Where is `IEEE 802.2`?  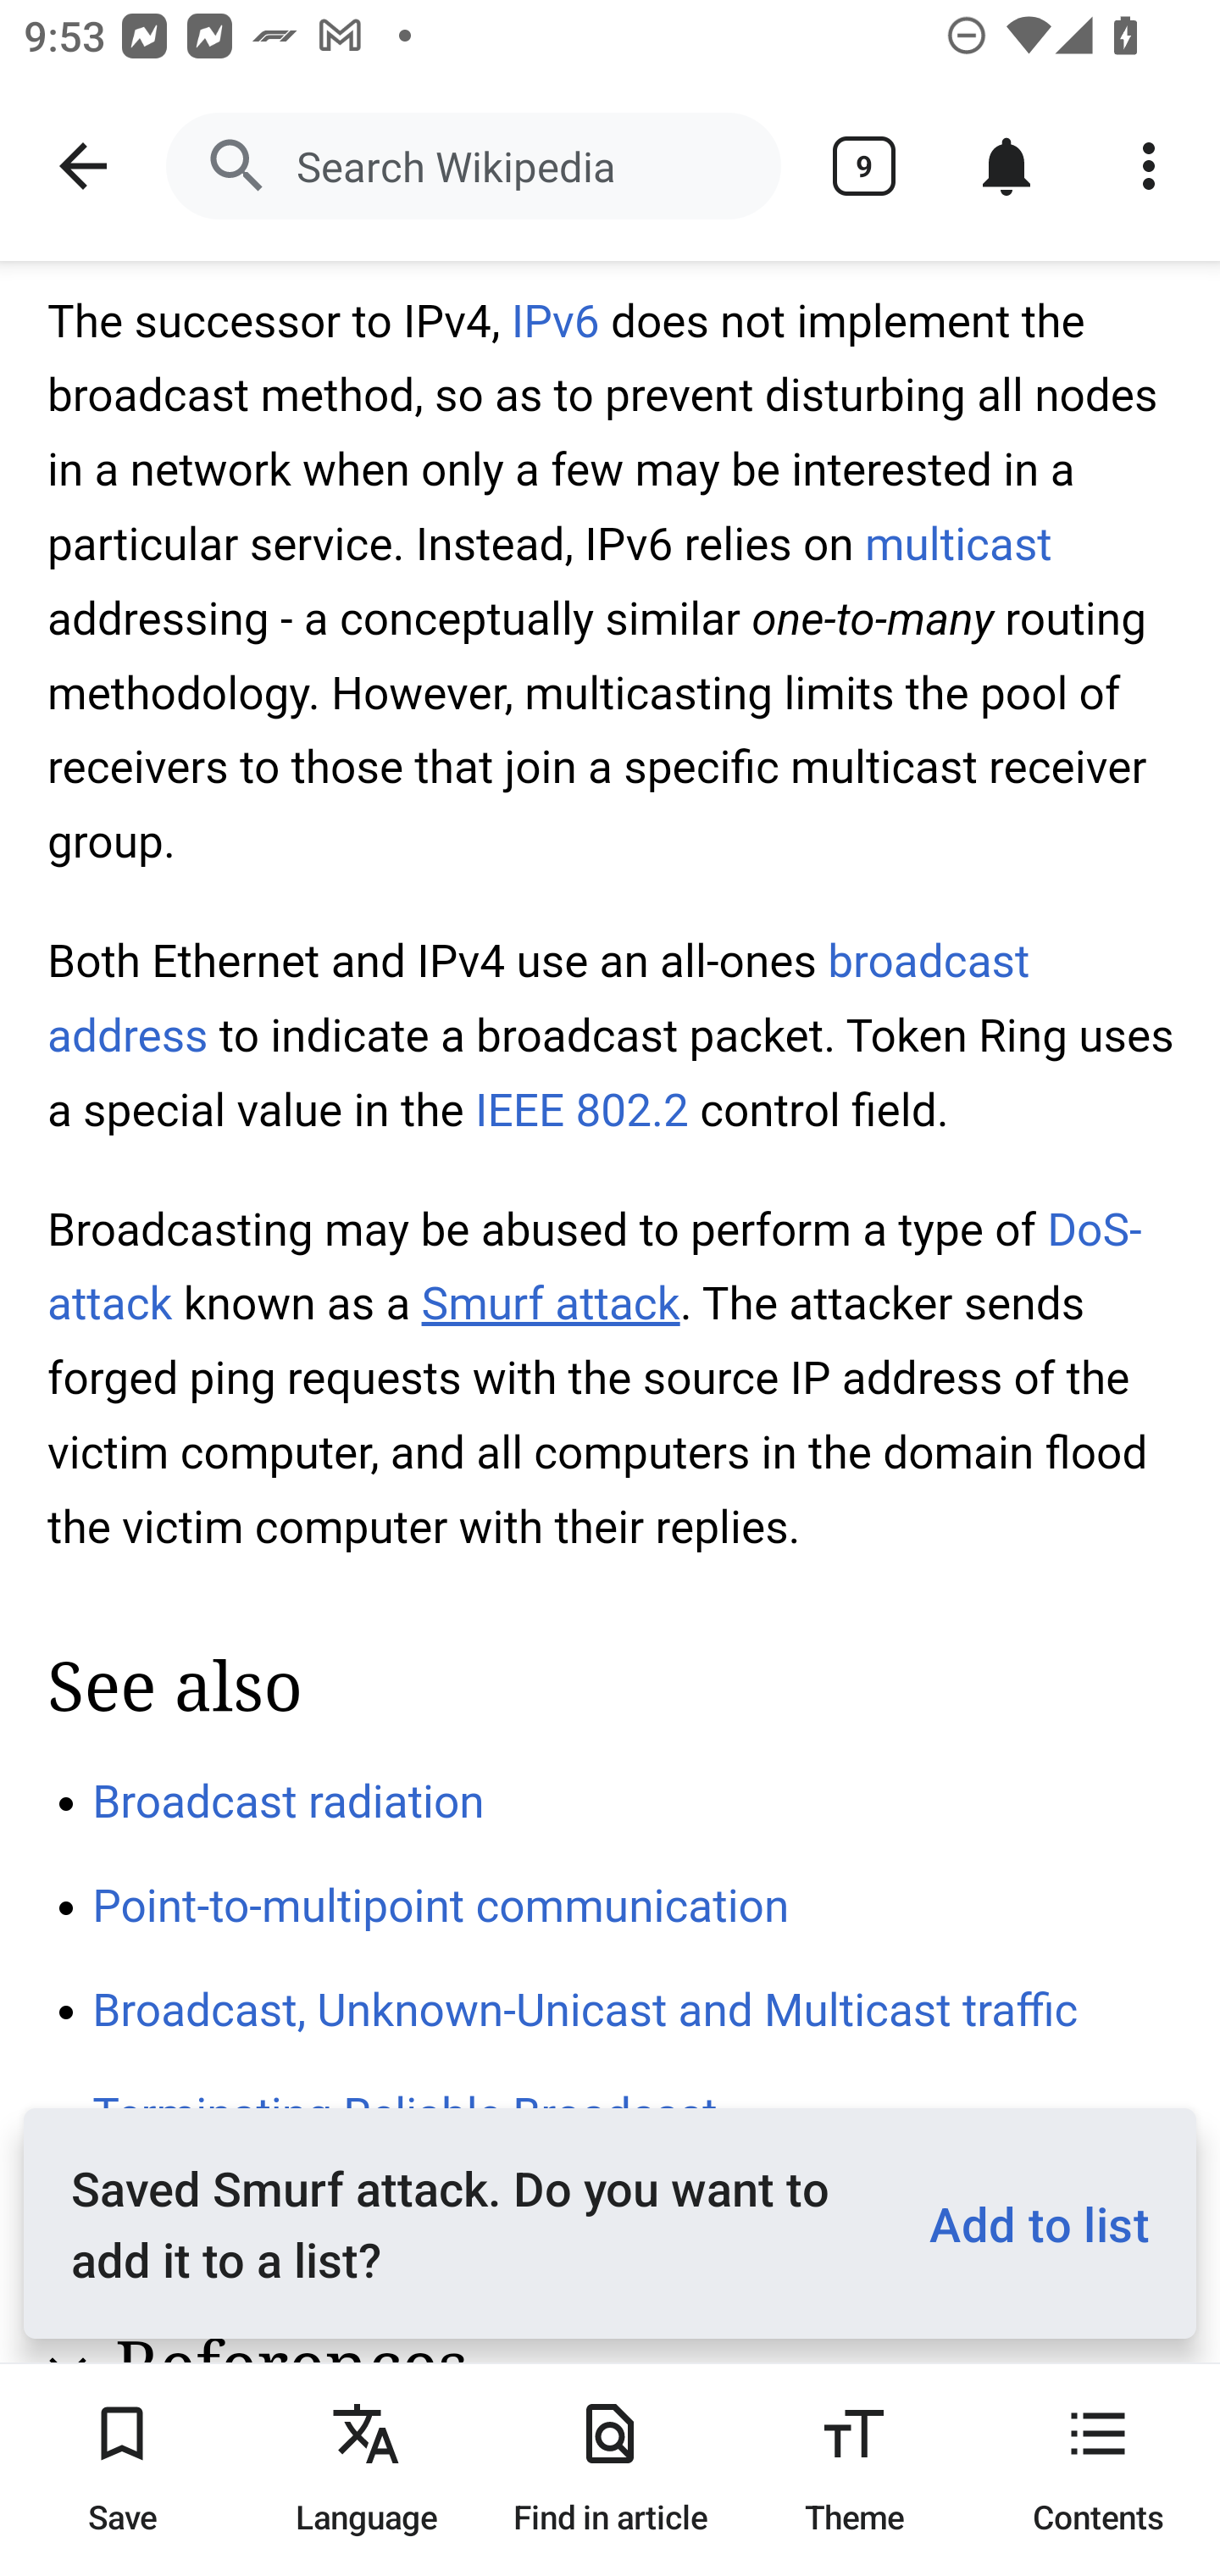
IEEE 802.2 is located at coordinates (583, 1110).